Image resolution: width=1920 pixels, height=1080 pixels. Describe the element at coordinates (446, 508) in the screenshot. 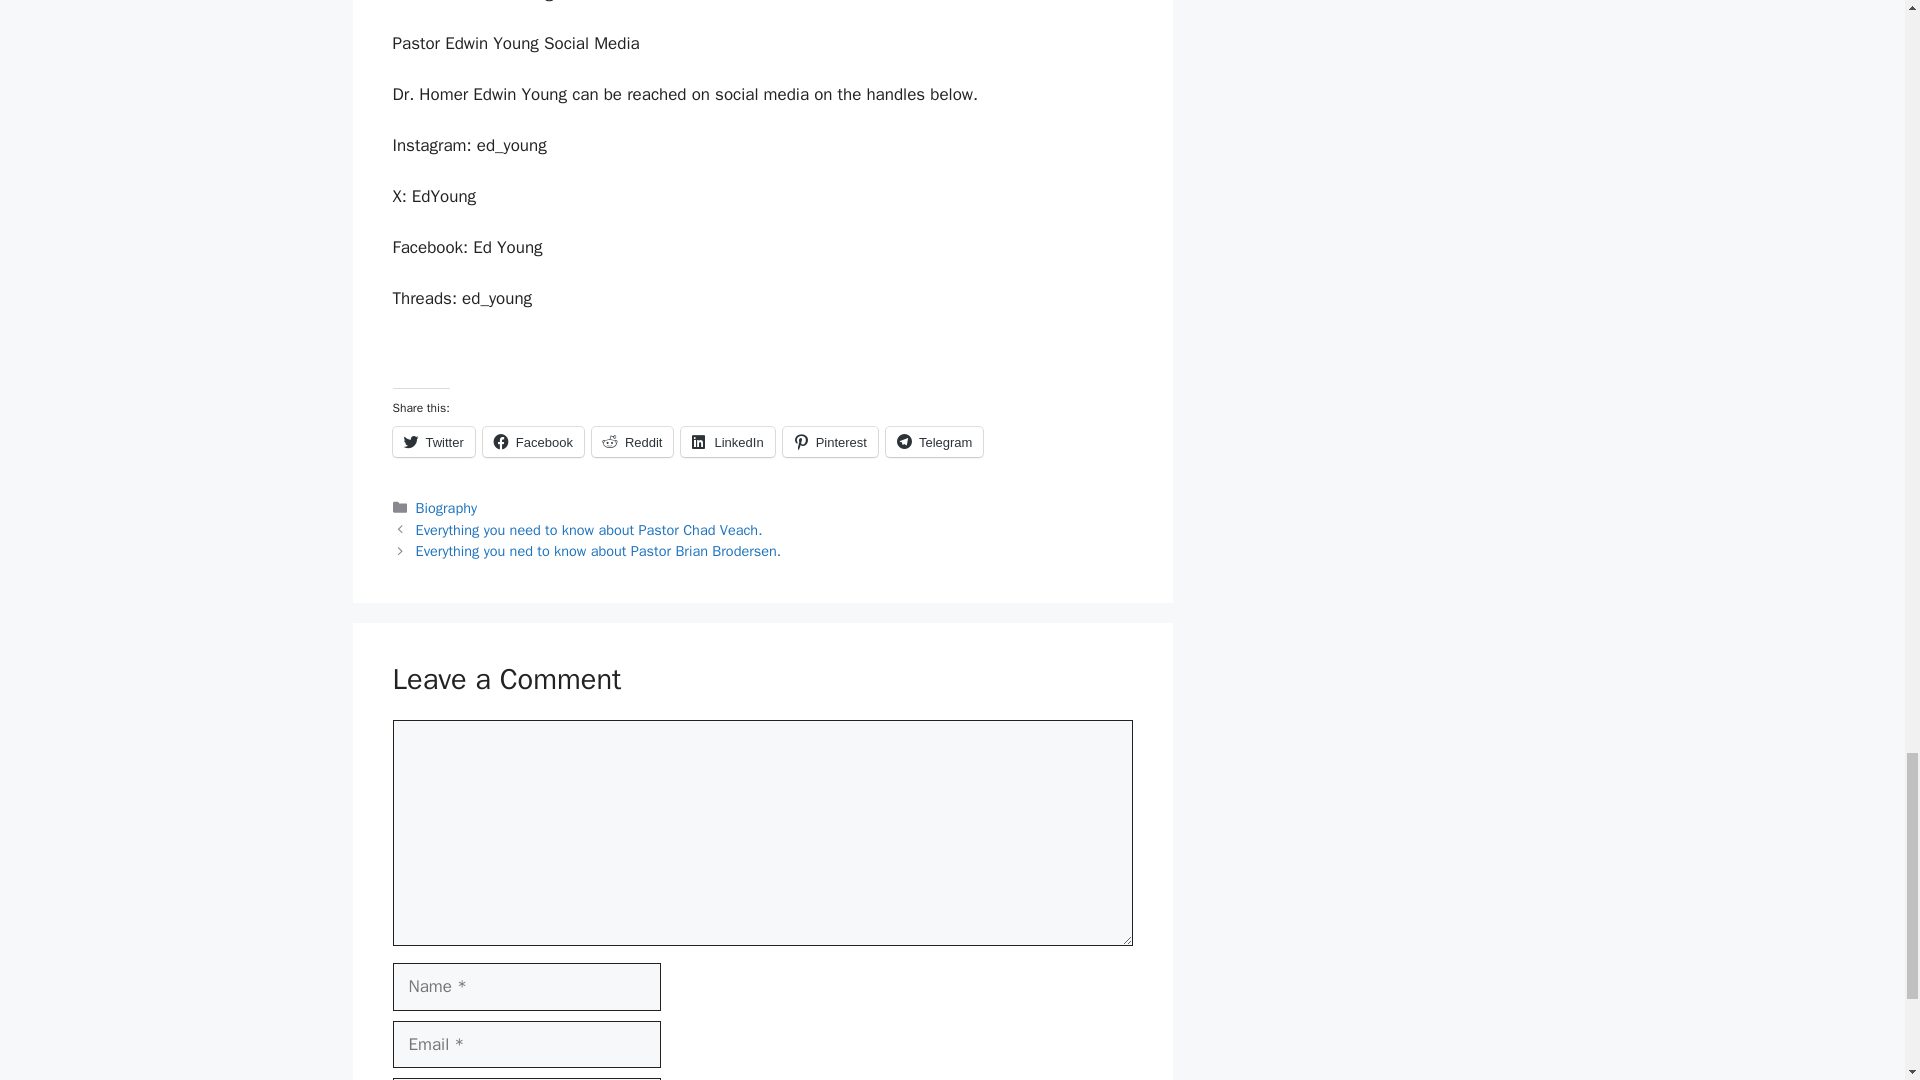

I see `Biography` at that location.